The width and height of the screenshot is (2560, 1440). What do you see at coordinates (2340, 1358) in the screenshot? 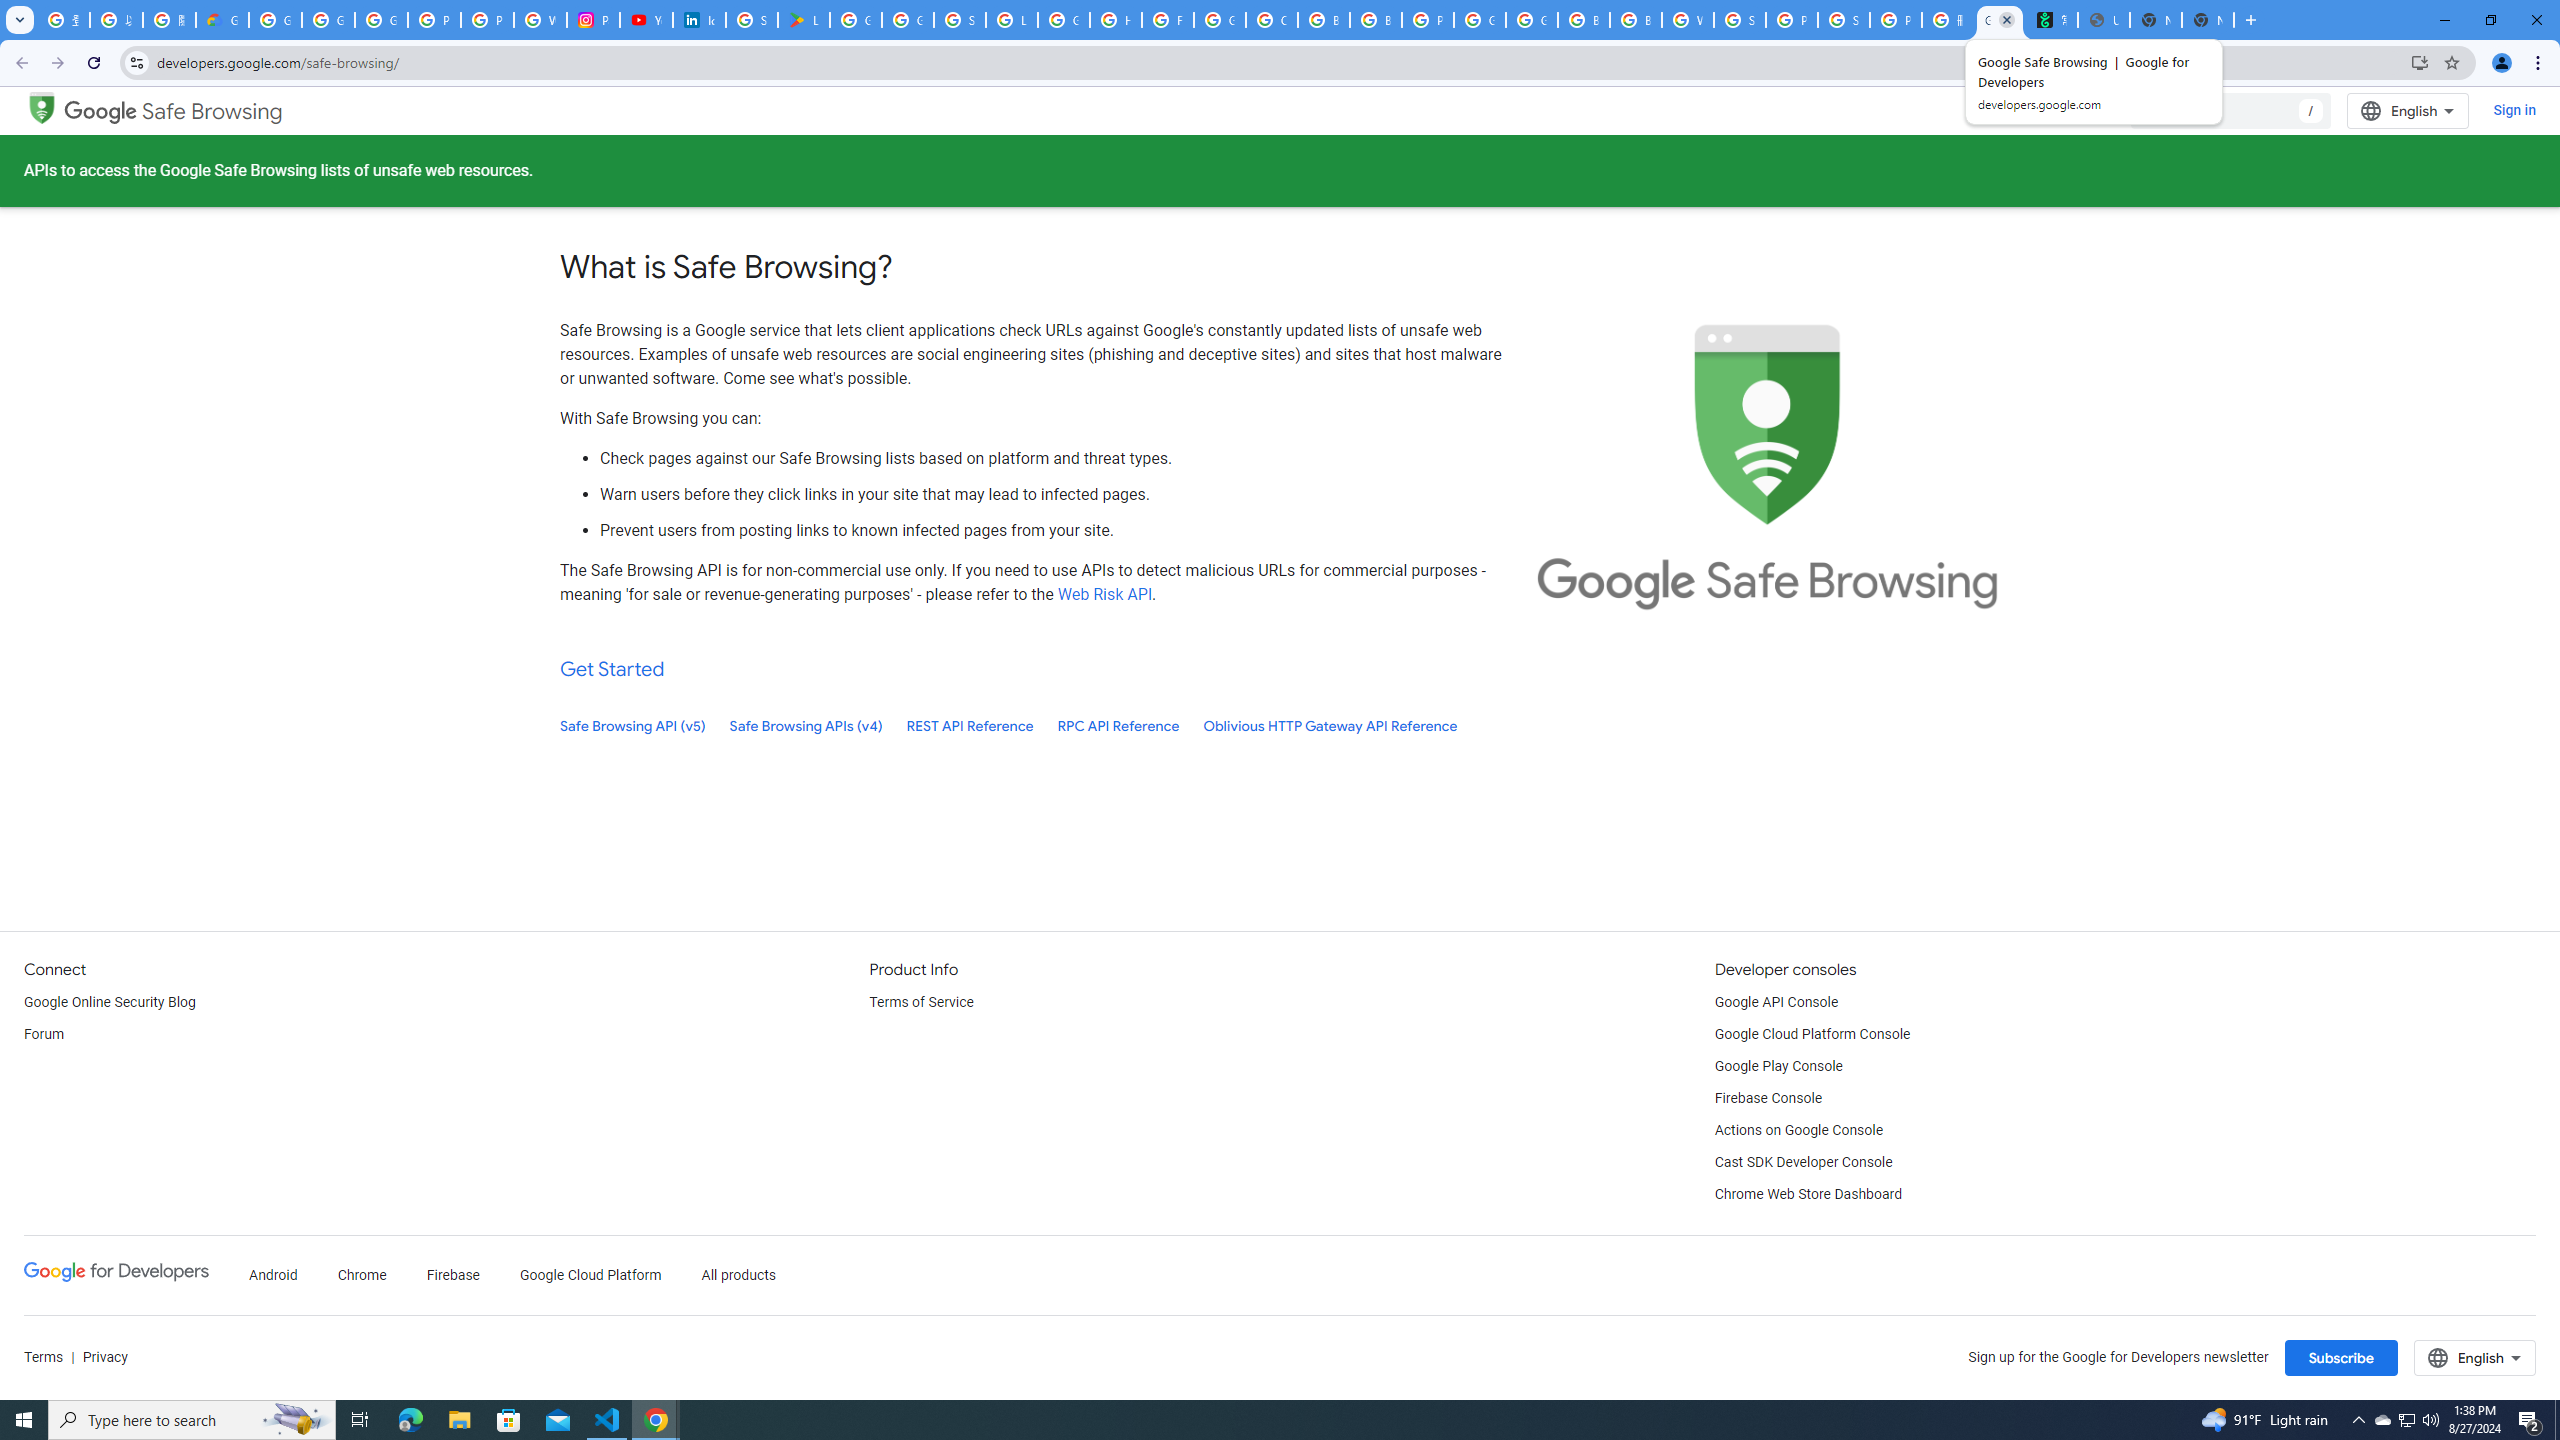
I see `Subscribe` at bounding box center [2340, 1358].